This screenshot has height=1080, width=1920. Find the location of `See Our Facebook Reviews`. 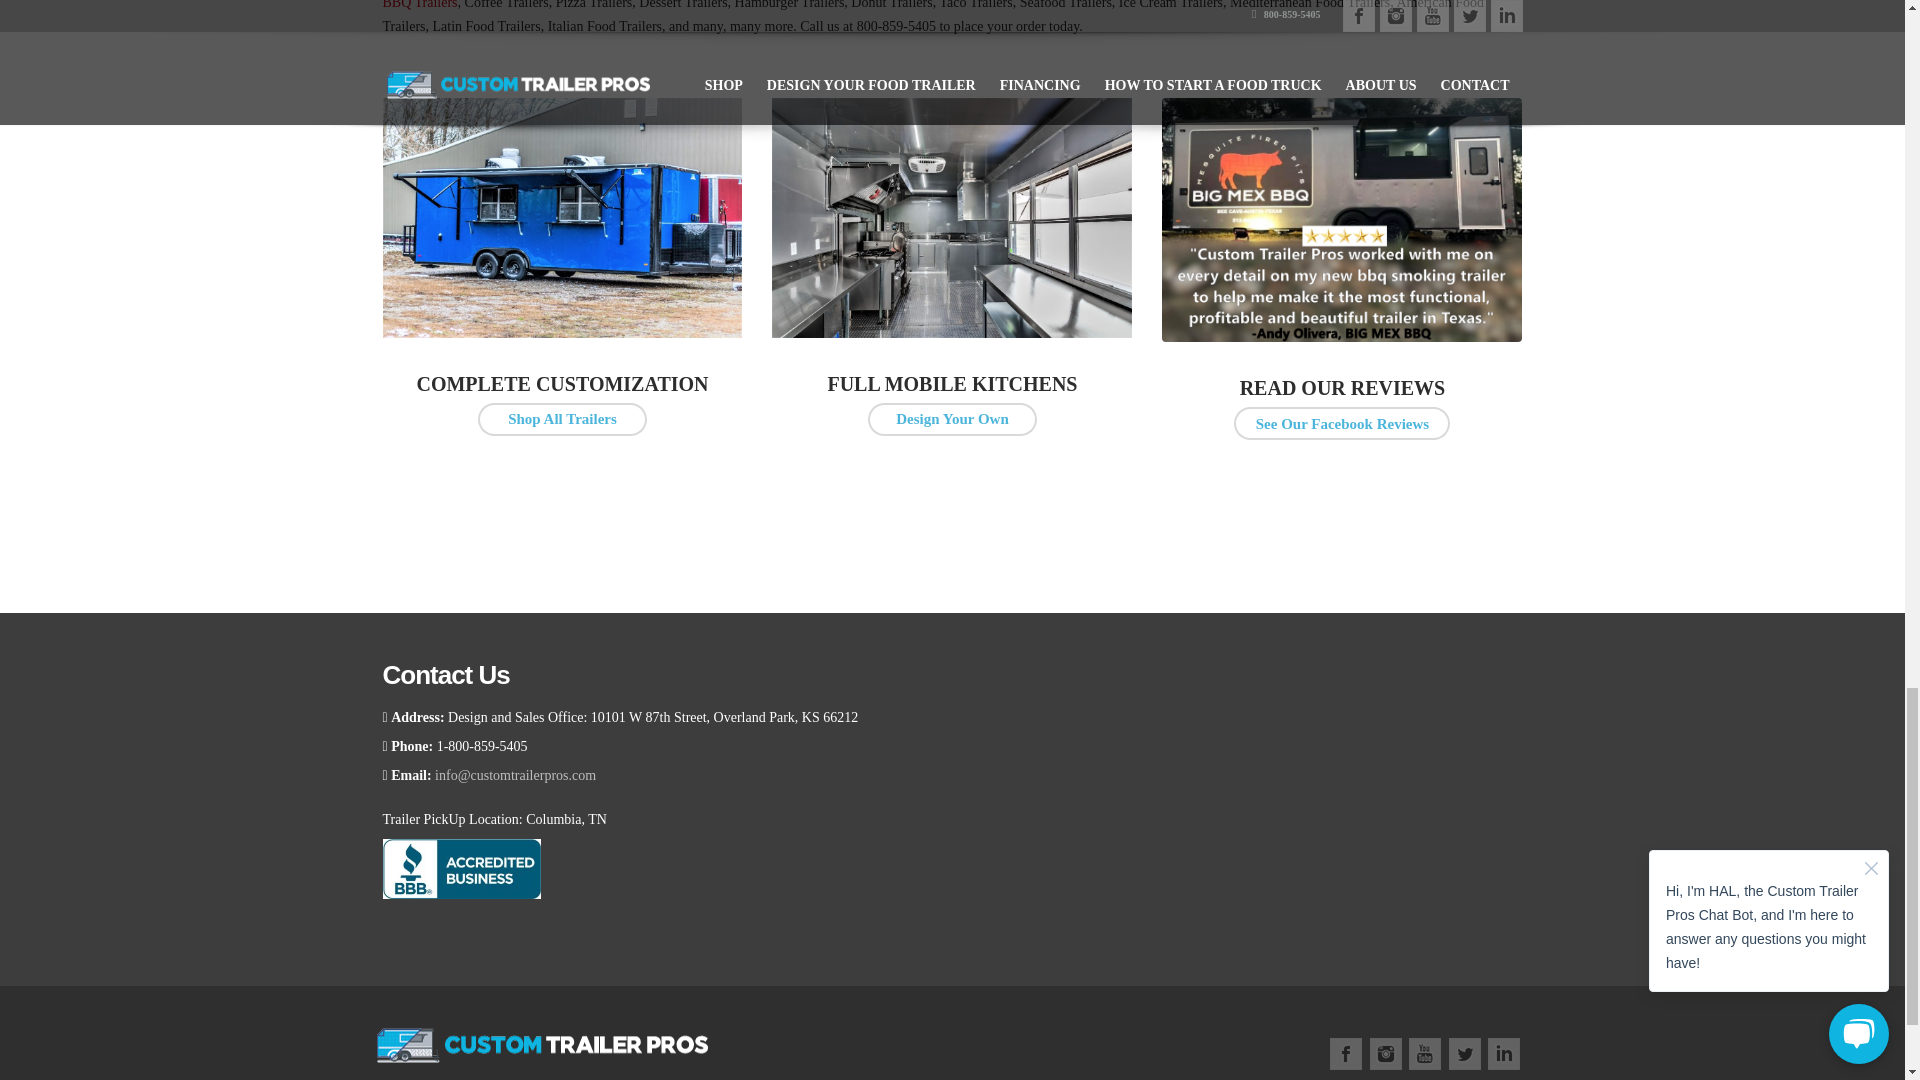

See Our Facebook Reviews is located at coordinates (1342, 423).